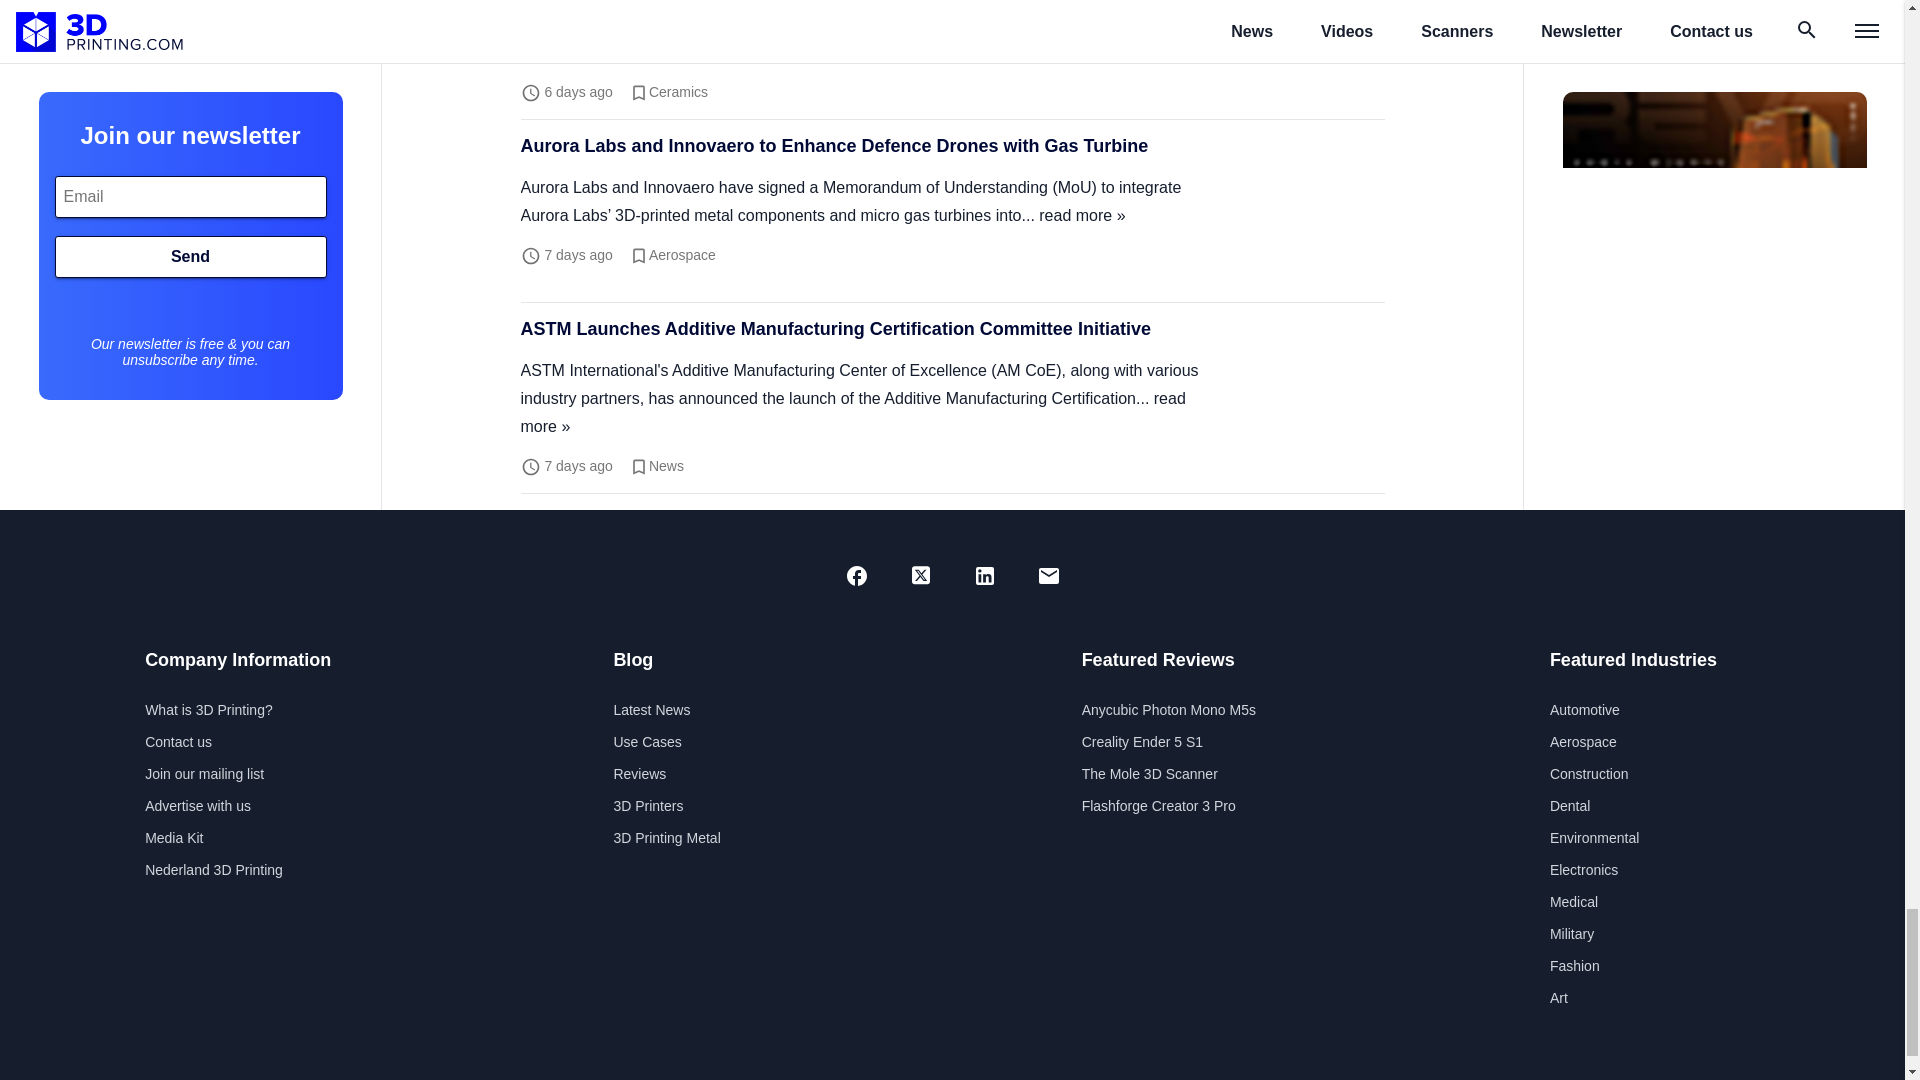 This screenshot has height=1080, width=1920. Describe the element at coordinates (578, 464) in the screenshot. I see `1723017650` at that location.